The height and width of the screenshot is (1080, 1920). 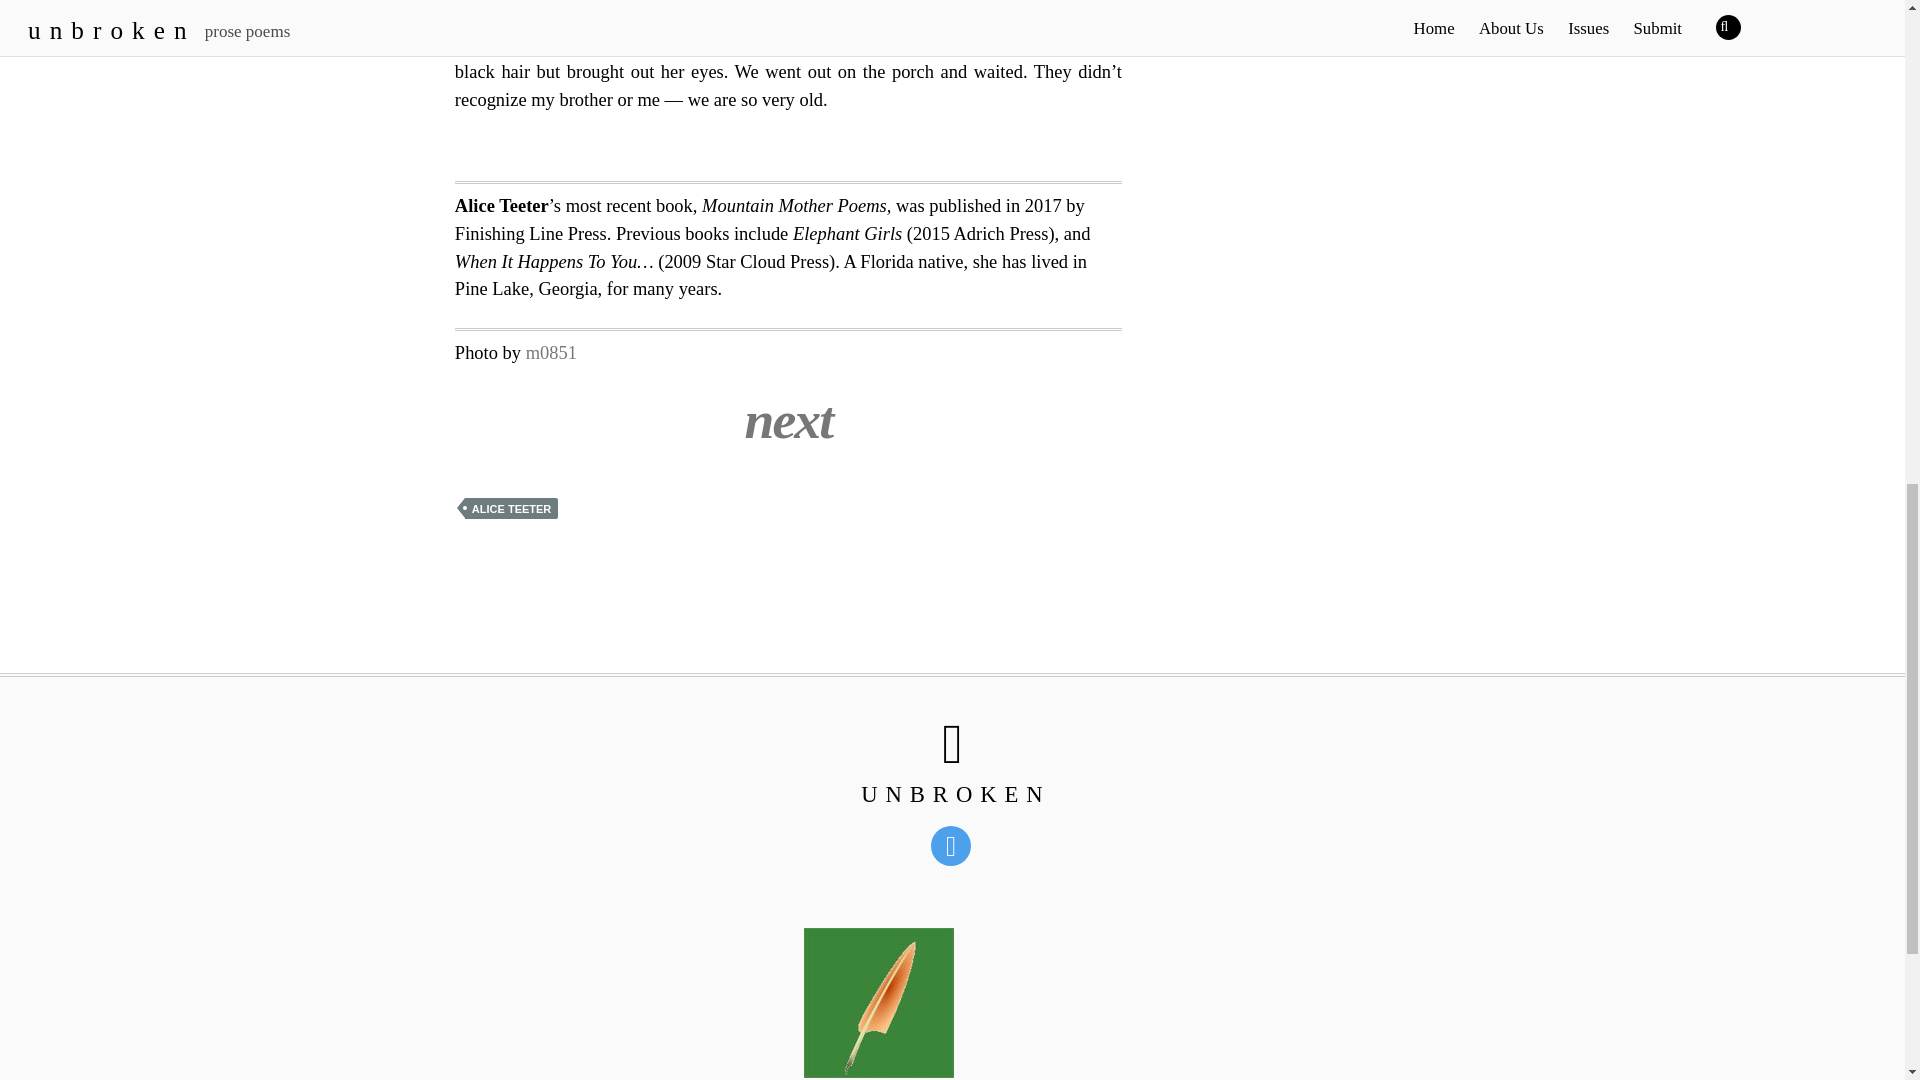 What do you see at coordinates (952, 794) in the screenshot?
I see `U N B R O K E N` at bounding box center [952, 794].